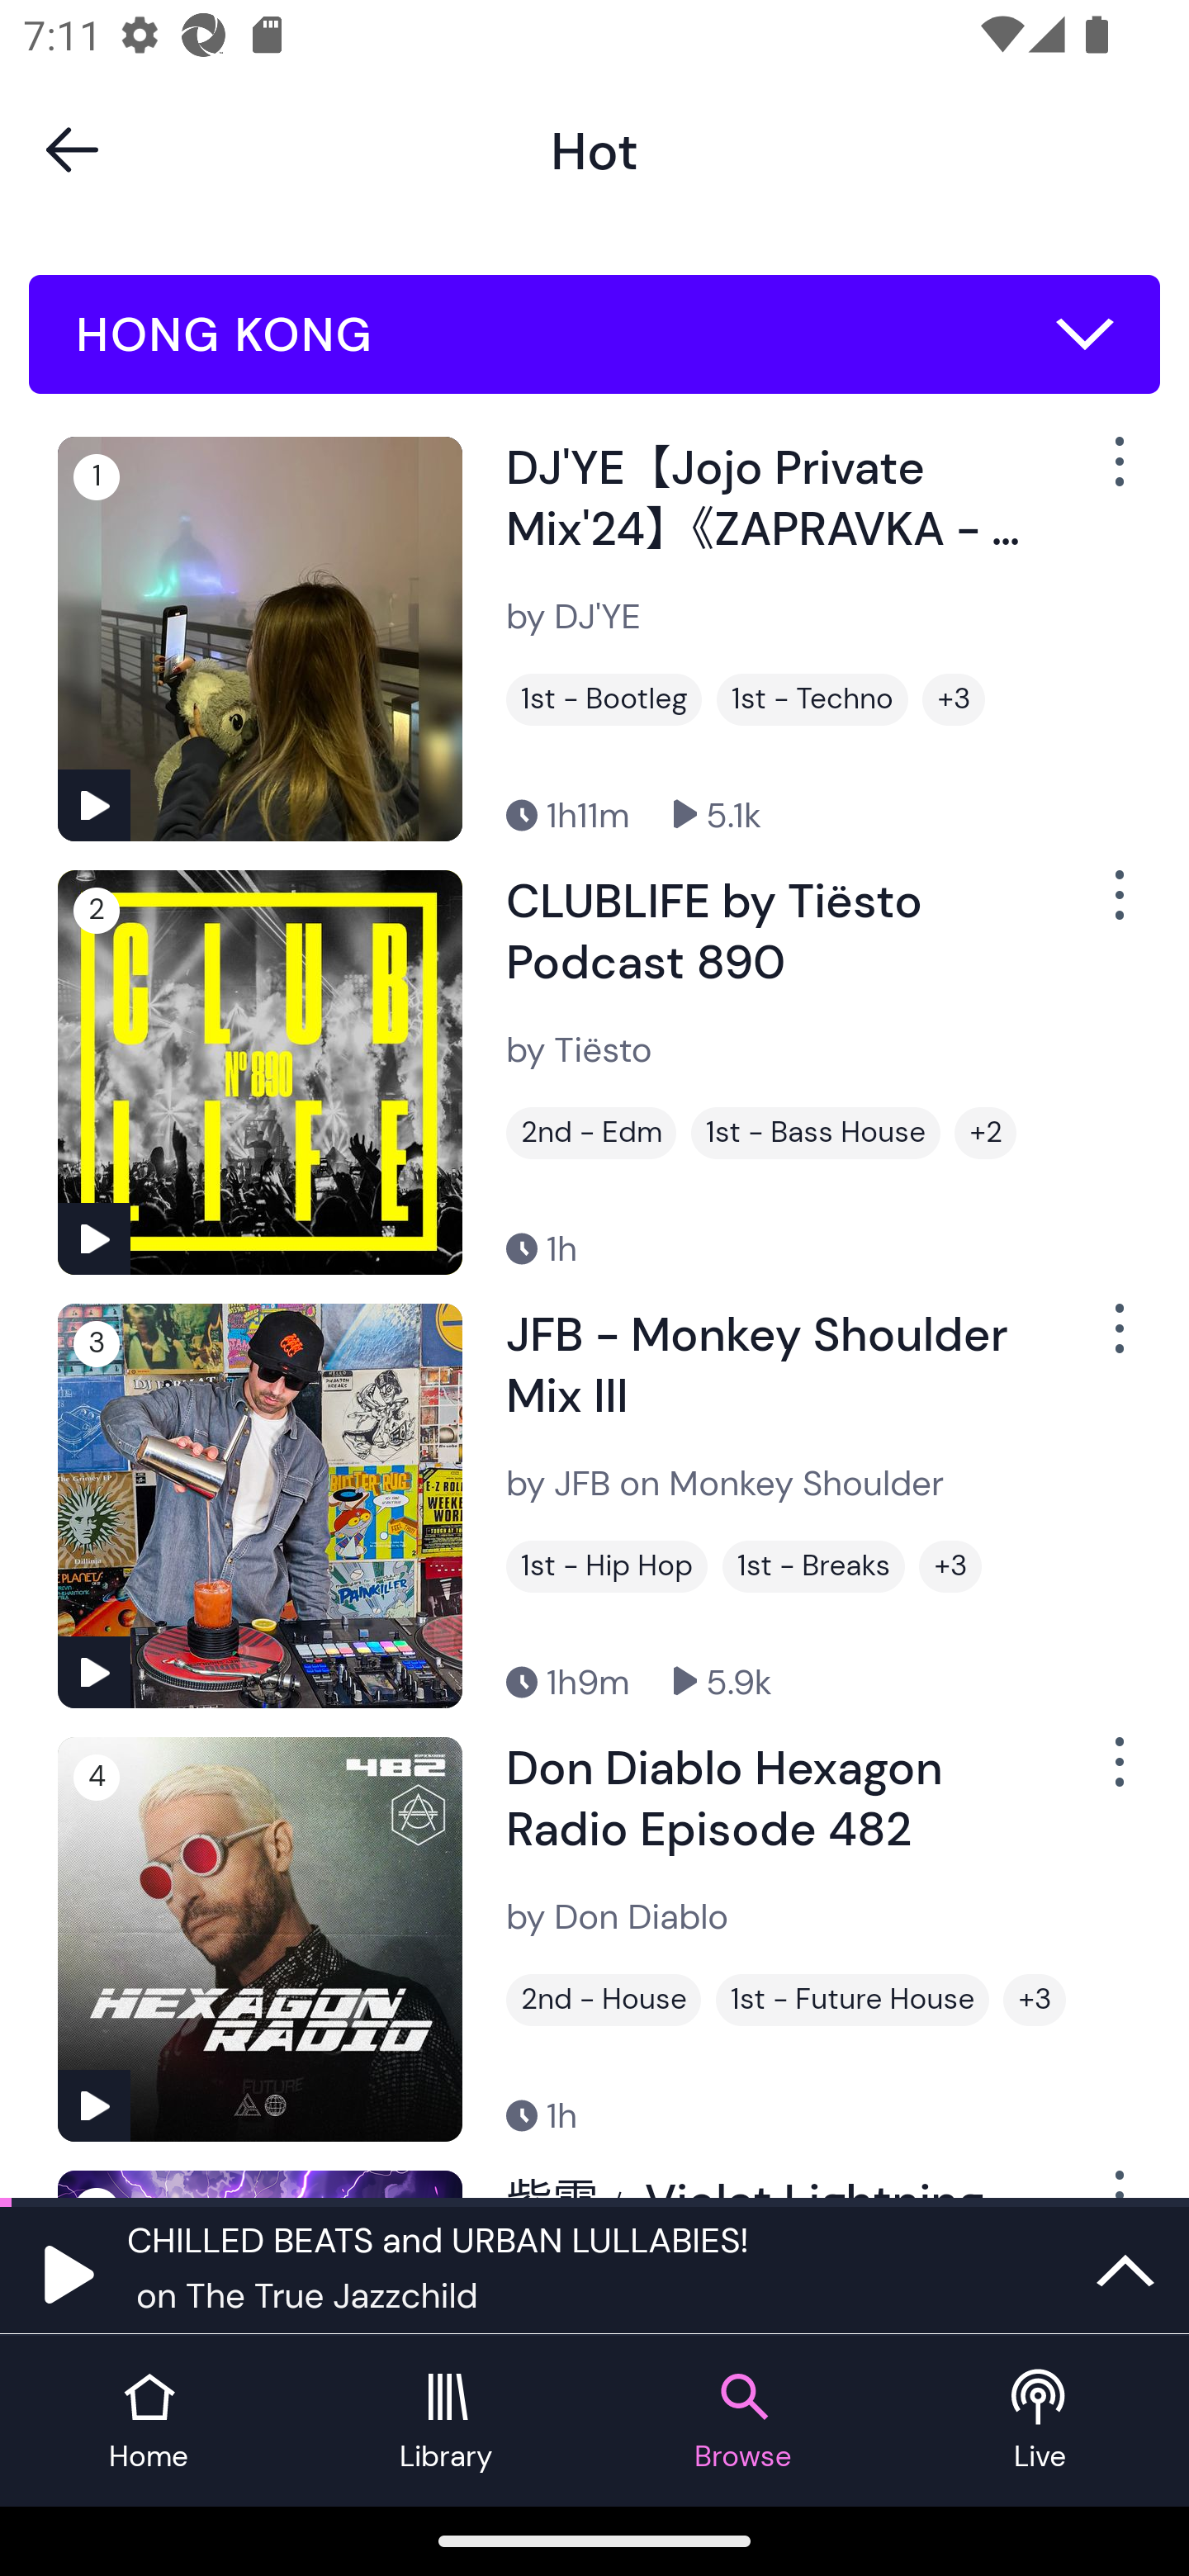 This screenshot has width=1189, height=2576. I want to click on Show Options Menu Button, so click(1116, 1341).